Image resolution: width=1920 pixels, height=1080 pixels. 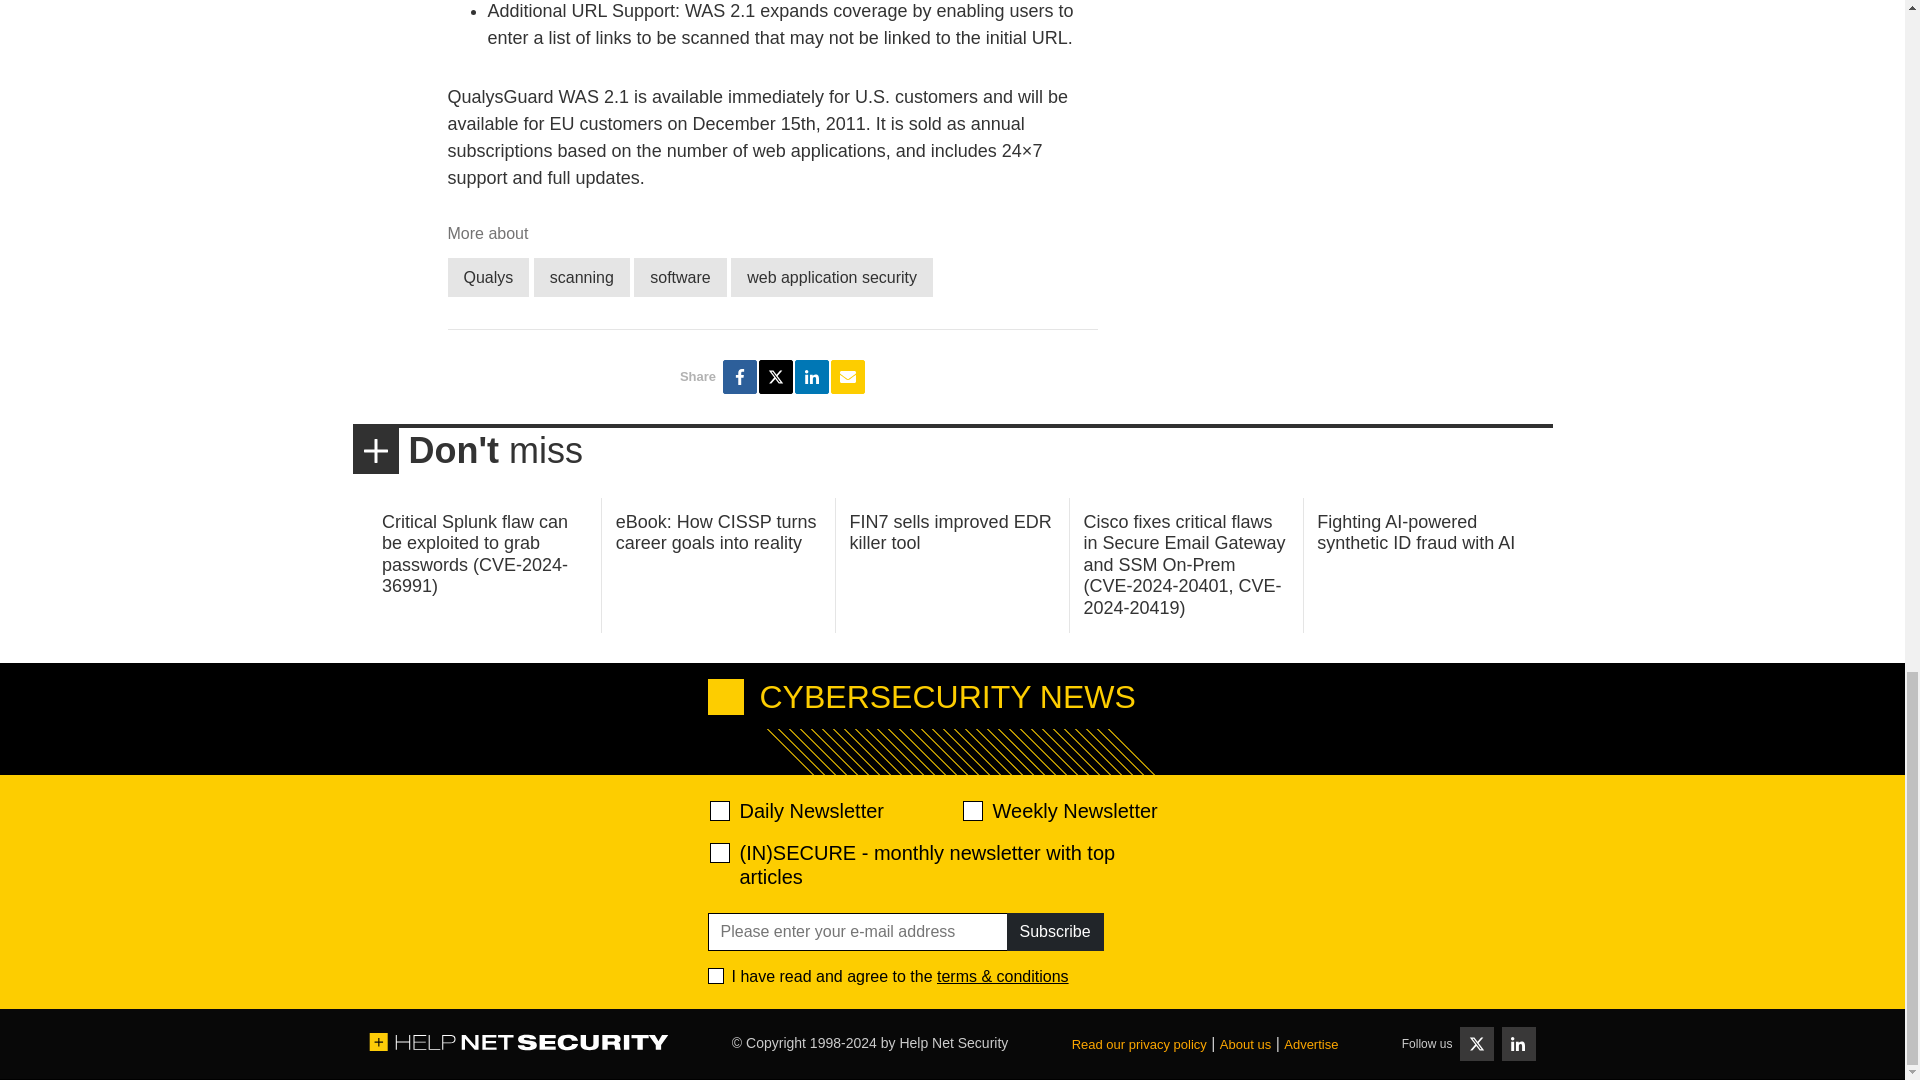 What do you see at coordinates (679, 278) in the screenshot?
I see `software` at bounding box center [679, 278].